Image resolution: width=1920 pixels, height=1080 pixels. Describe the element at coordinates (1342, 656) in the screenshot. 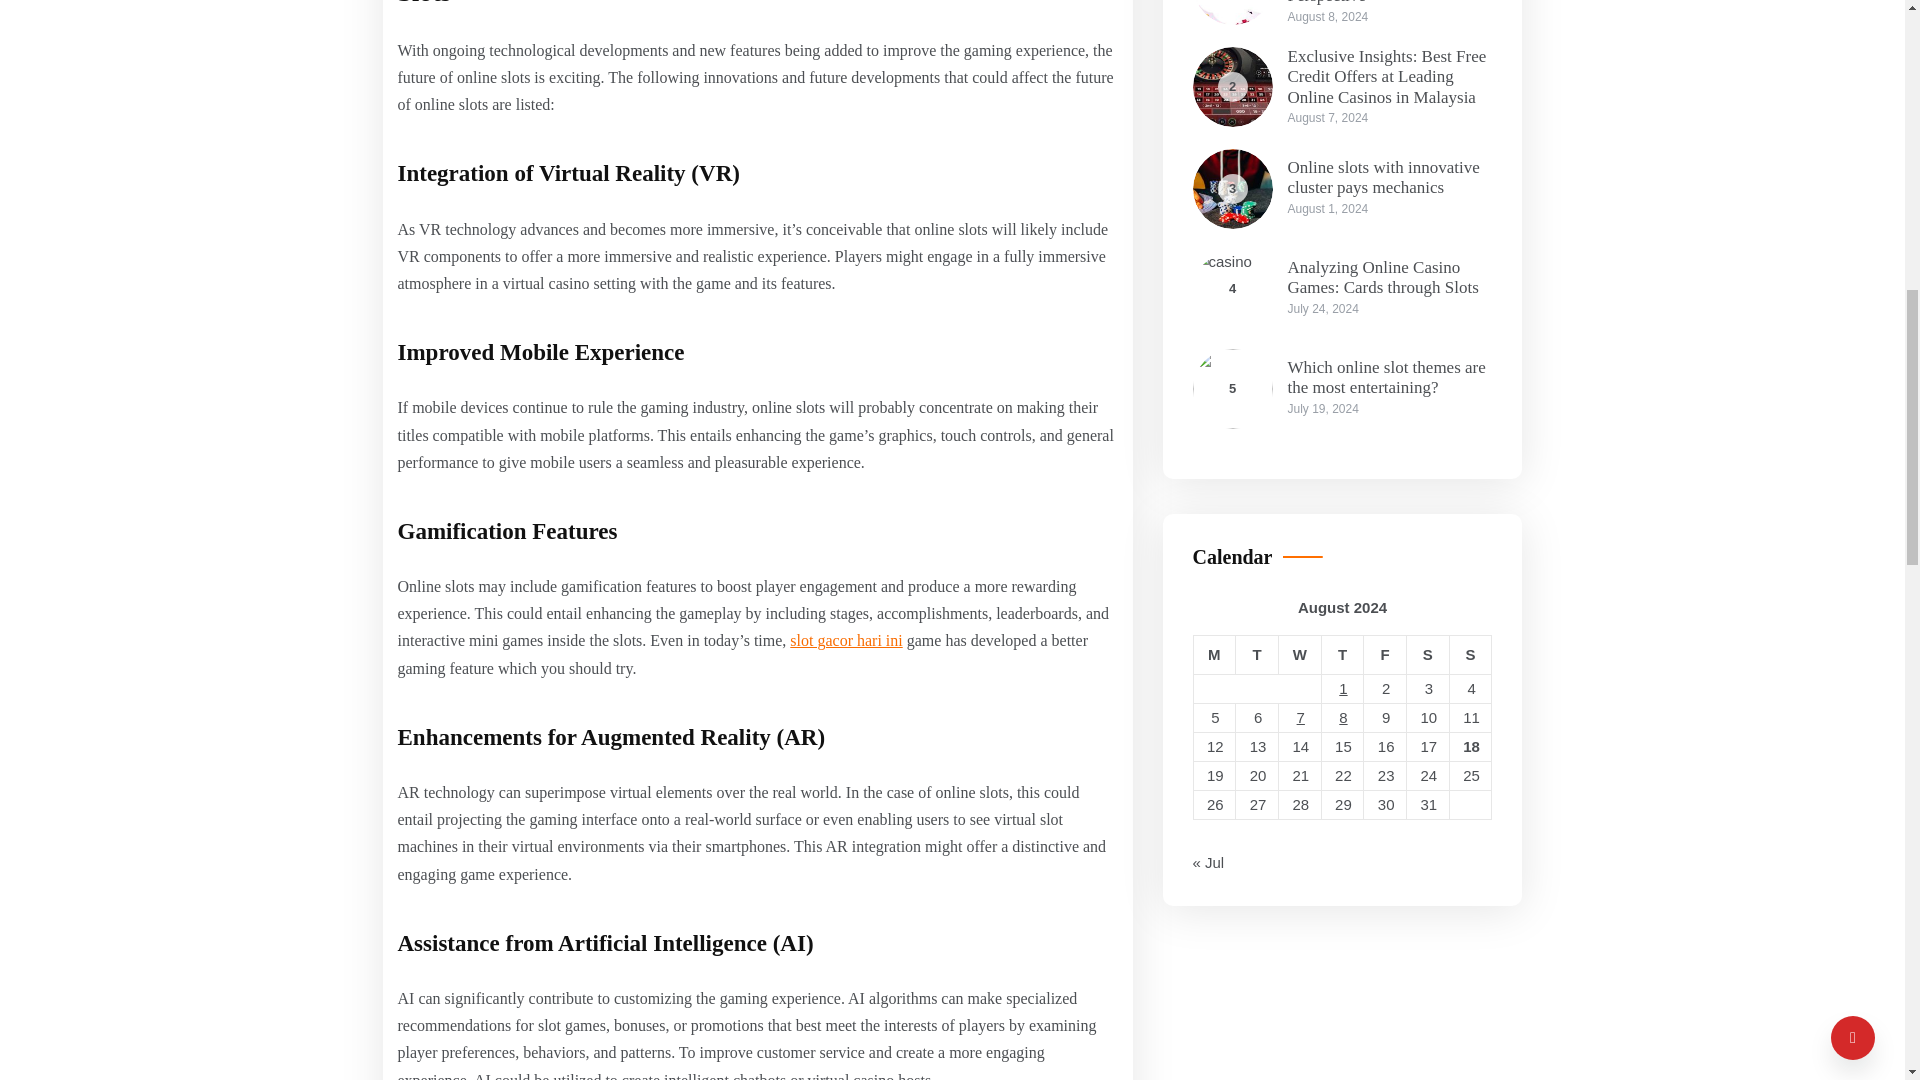

I see `Thursday` at that location.